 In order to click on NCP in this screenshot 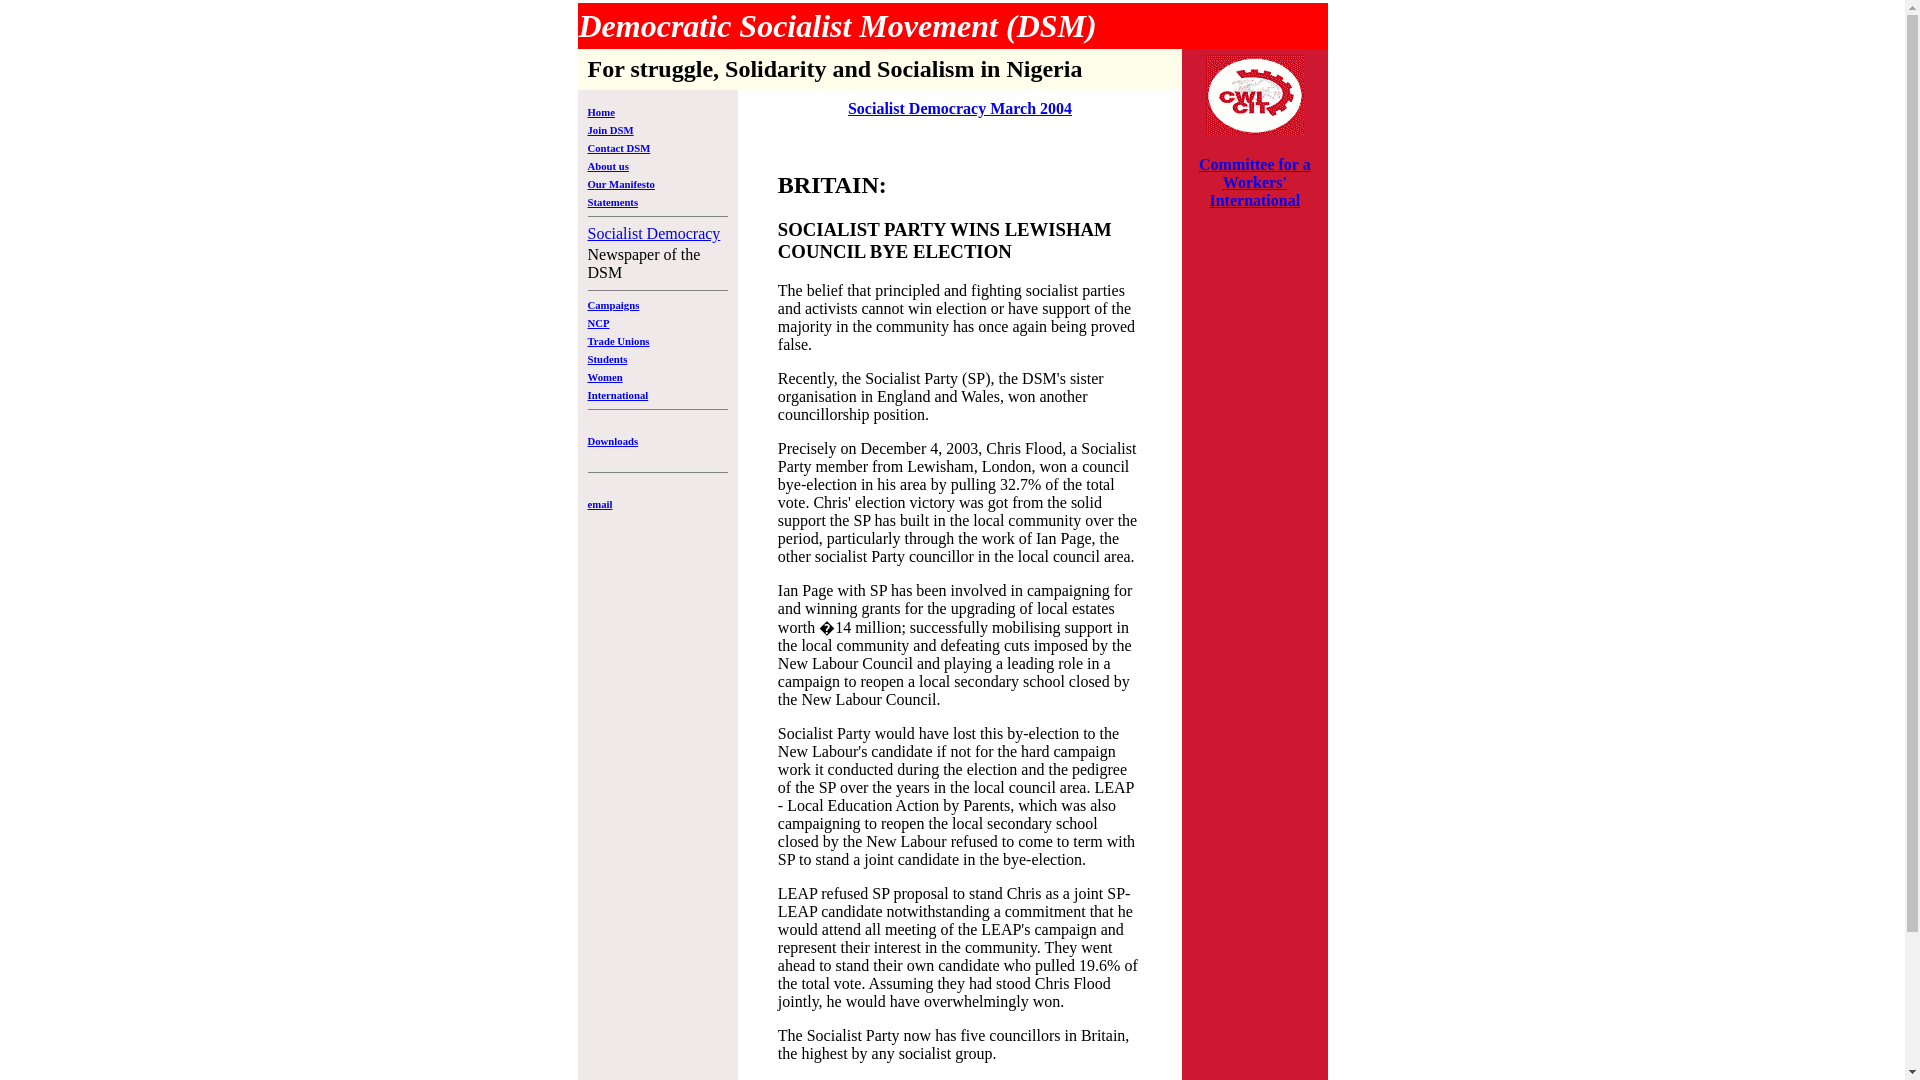, I will do `click(598, 323)`.